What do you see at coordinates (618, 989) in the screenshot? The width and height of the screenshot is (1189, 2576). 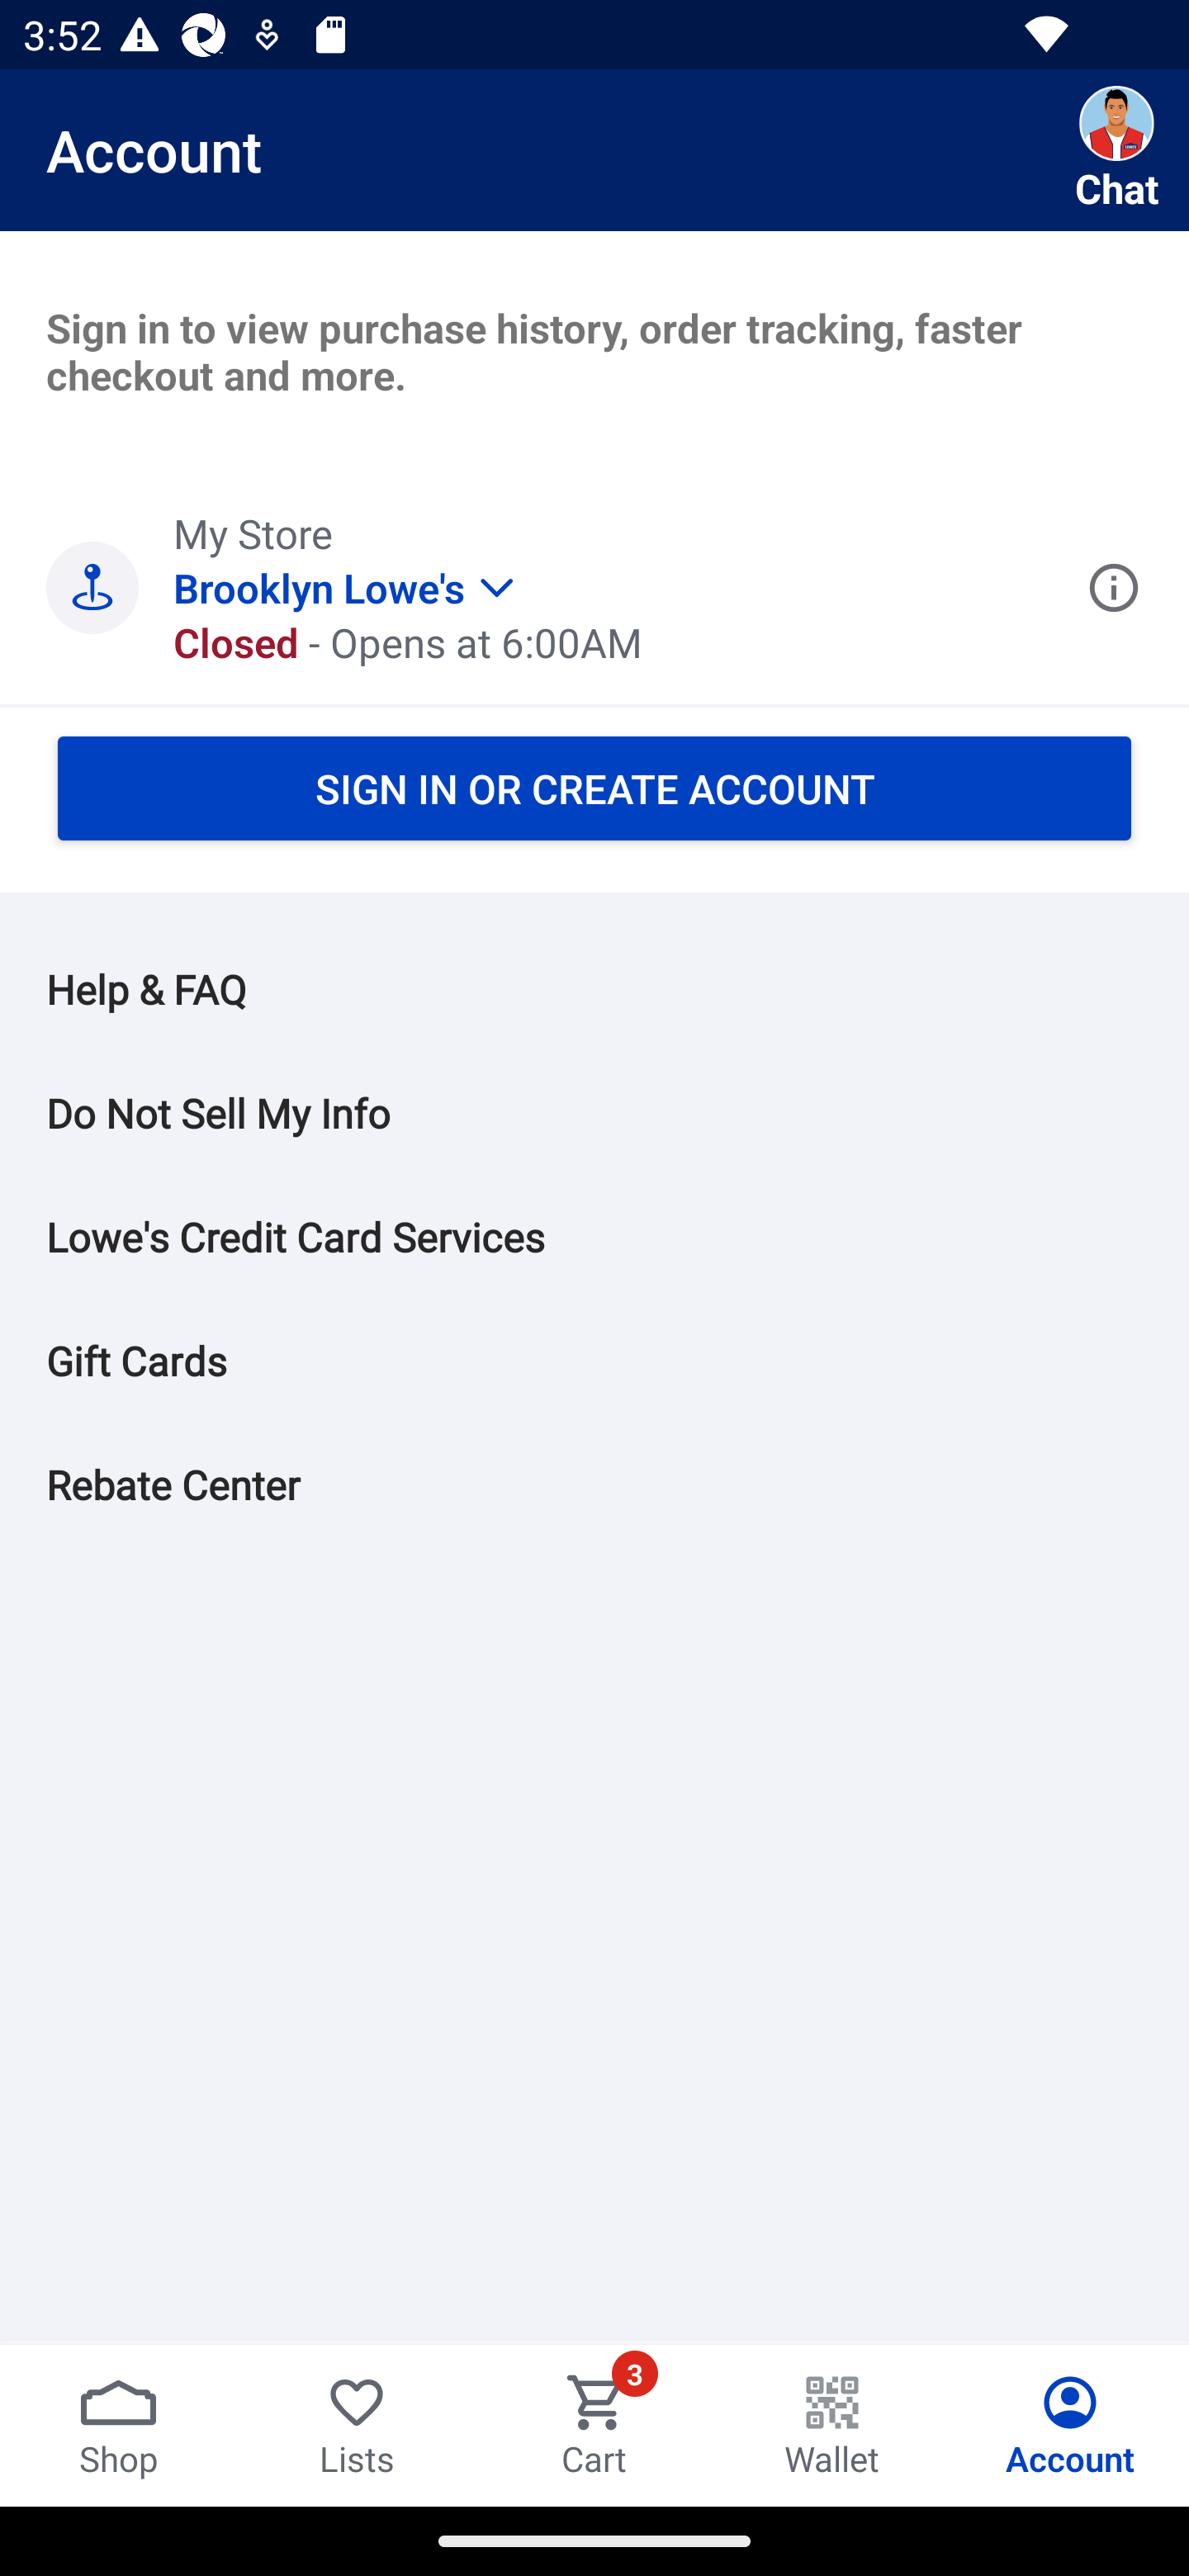 I see `Help & FAQ` at bounding box center [618, 989].